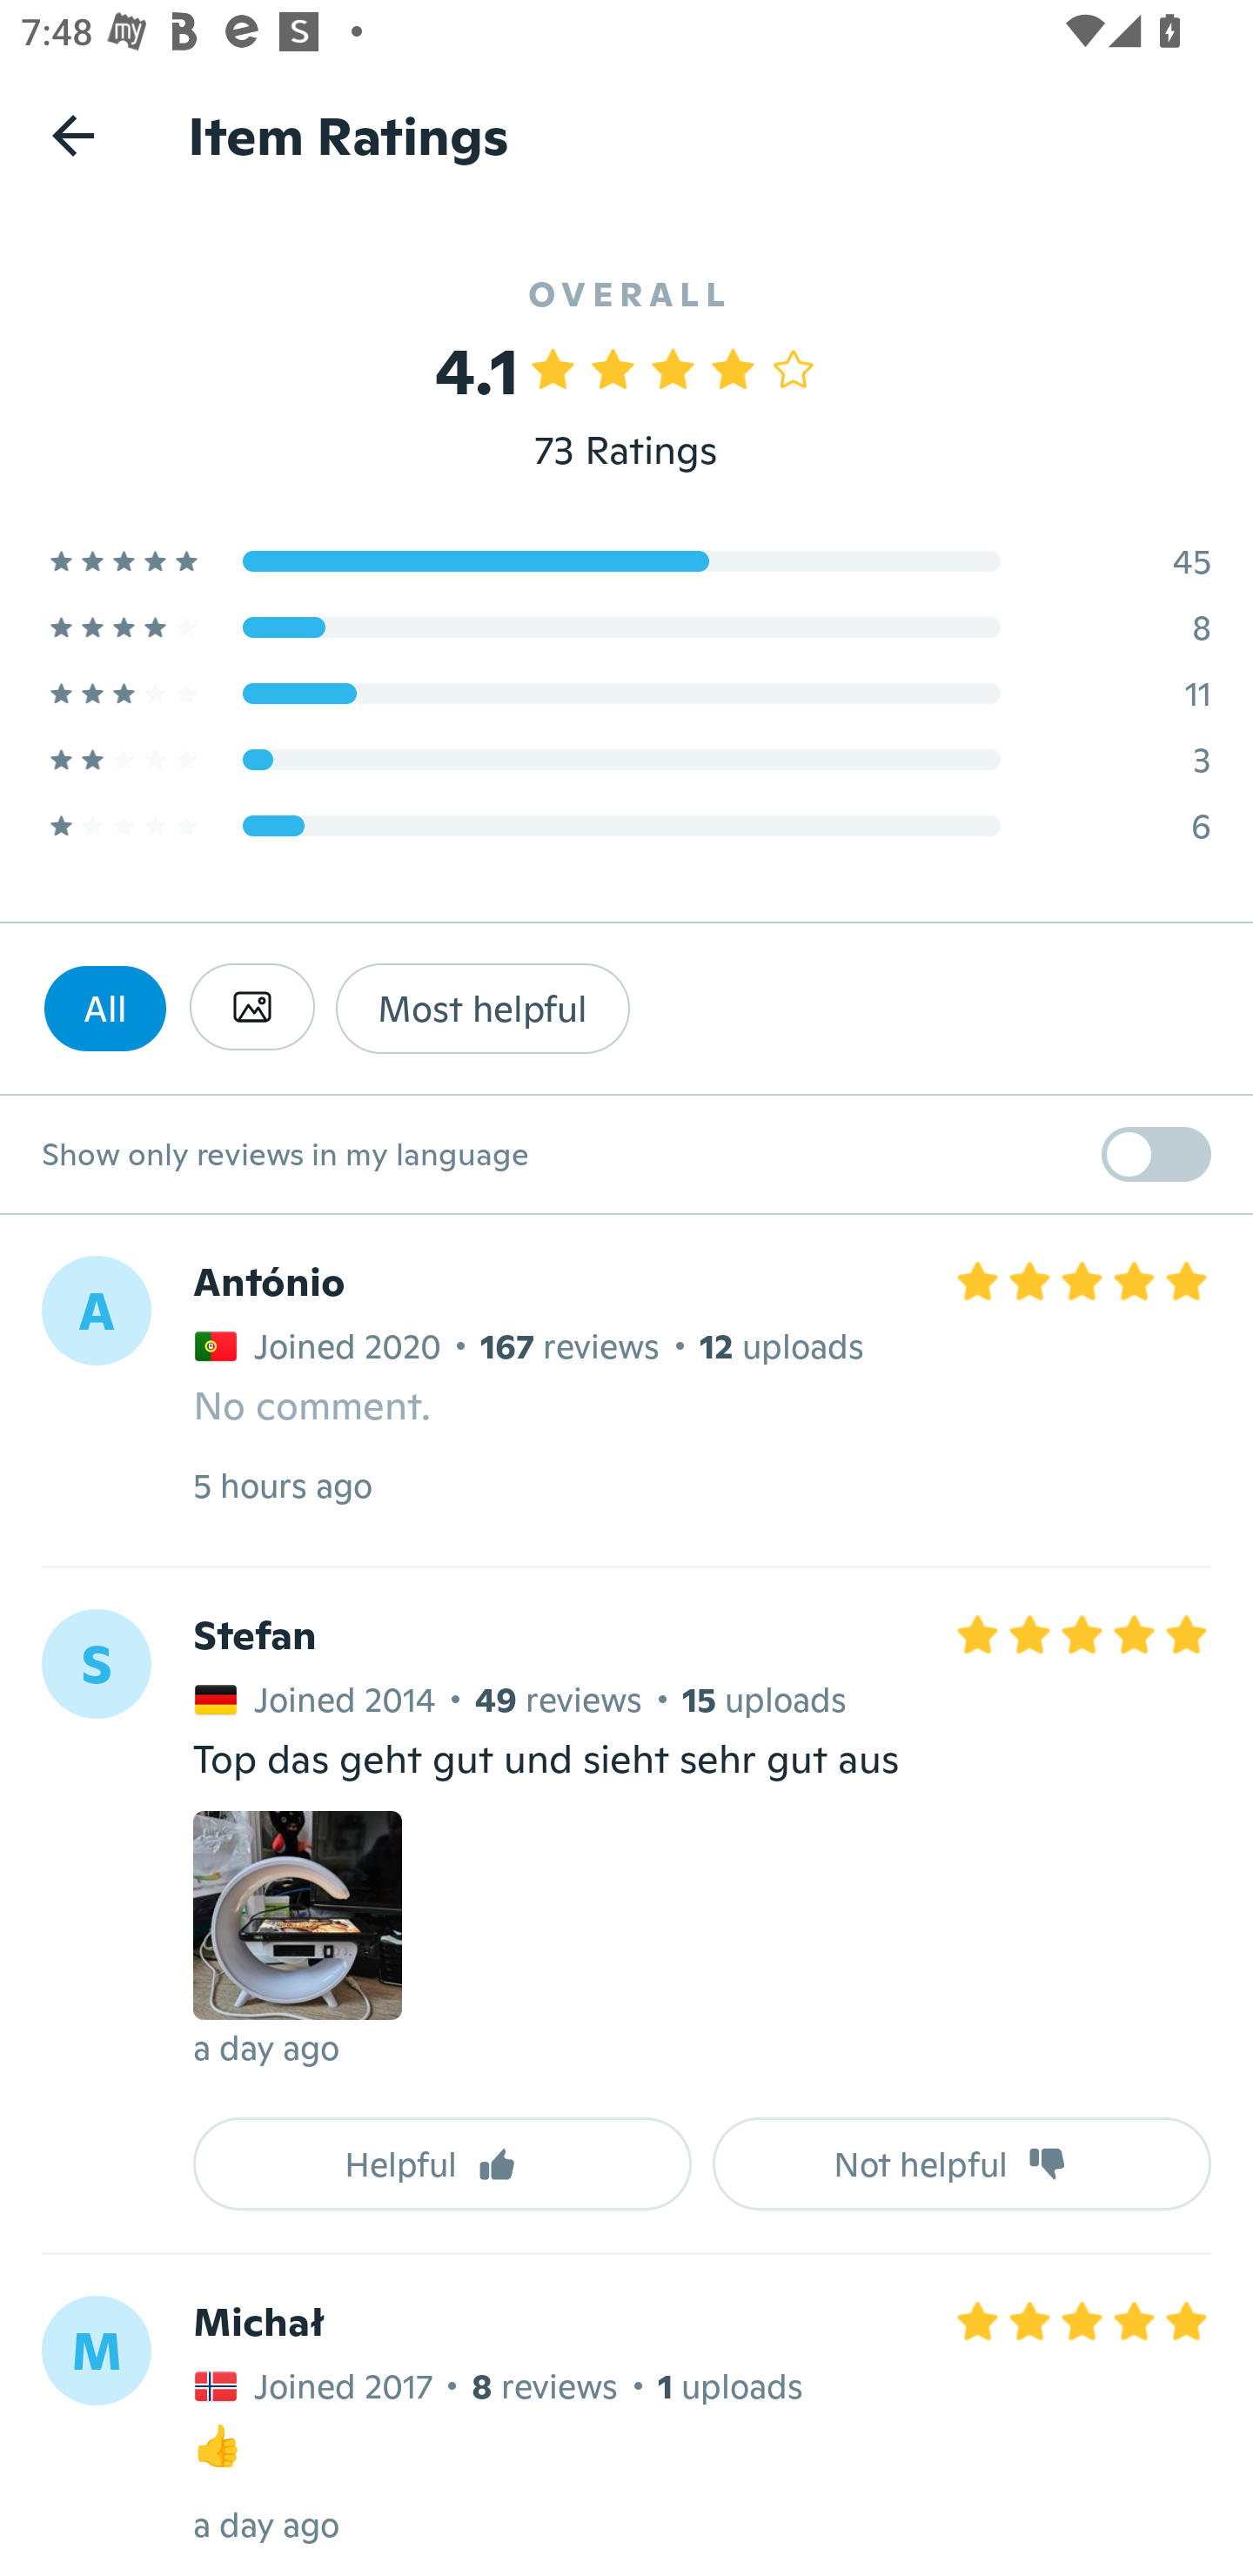  What do you see at coordinates (442, 2163) in the screenshot?
I see `Helpful` at bounding box center [442, 2163].